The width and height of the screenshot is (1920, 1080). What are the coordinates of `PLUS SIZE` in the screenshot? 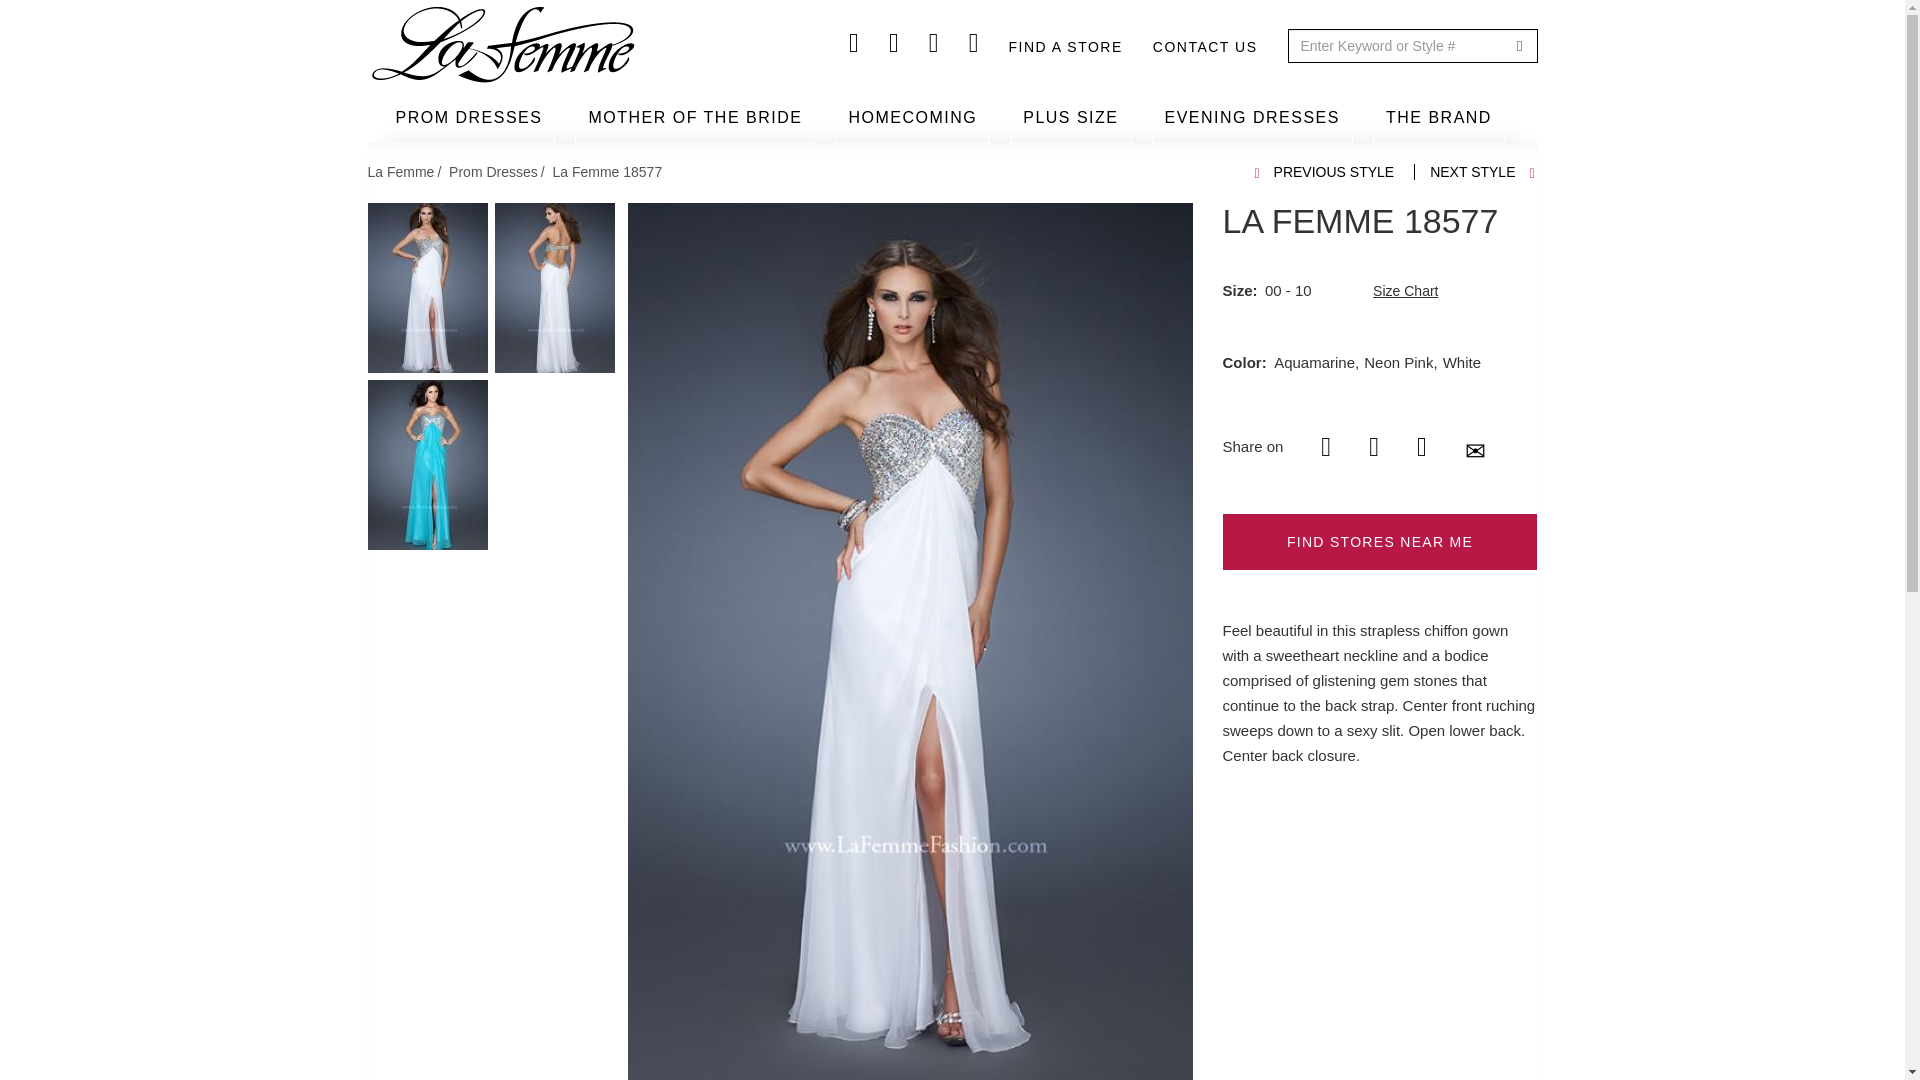 It's located at (1070, 118).